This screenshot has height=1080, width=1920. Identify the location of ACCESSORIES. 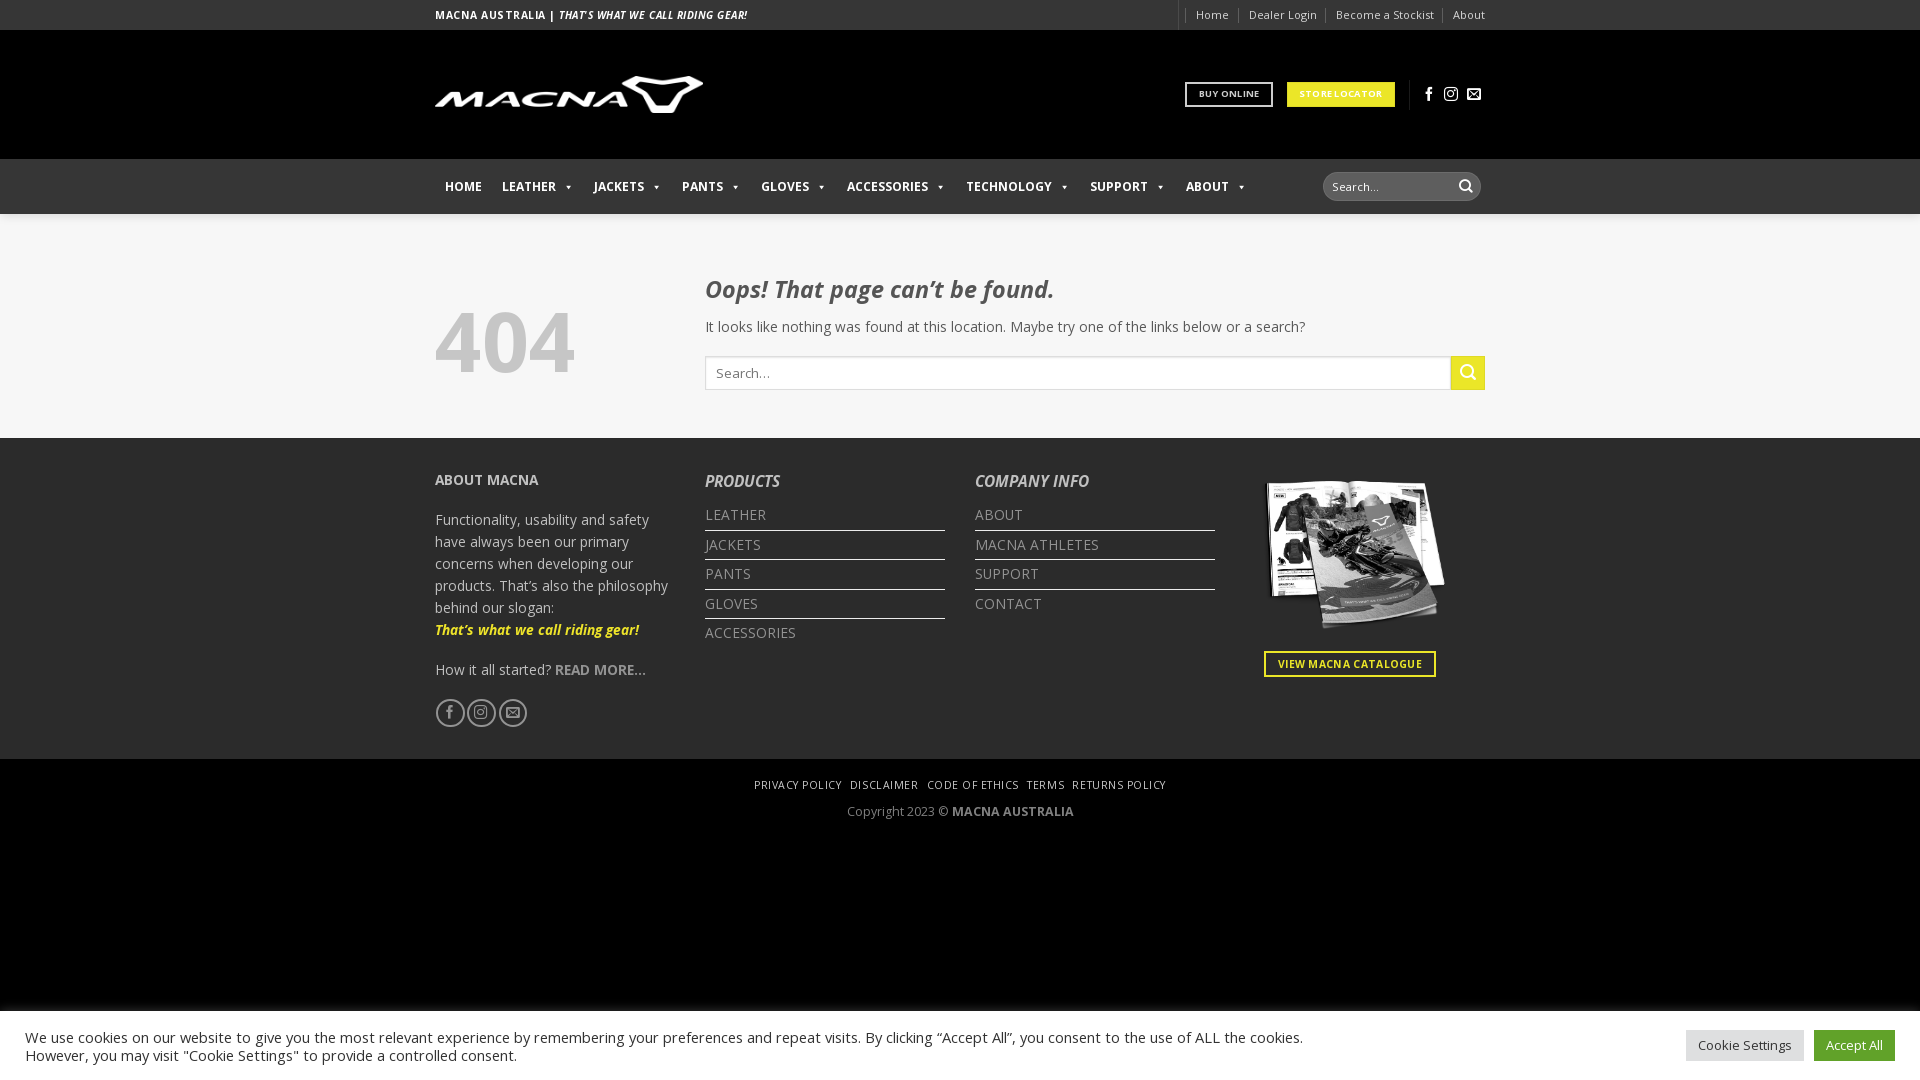
(750, 634).